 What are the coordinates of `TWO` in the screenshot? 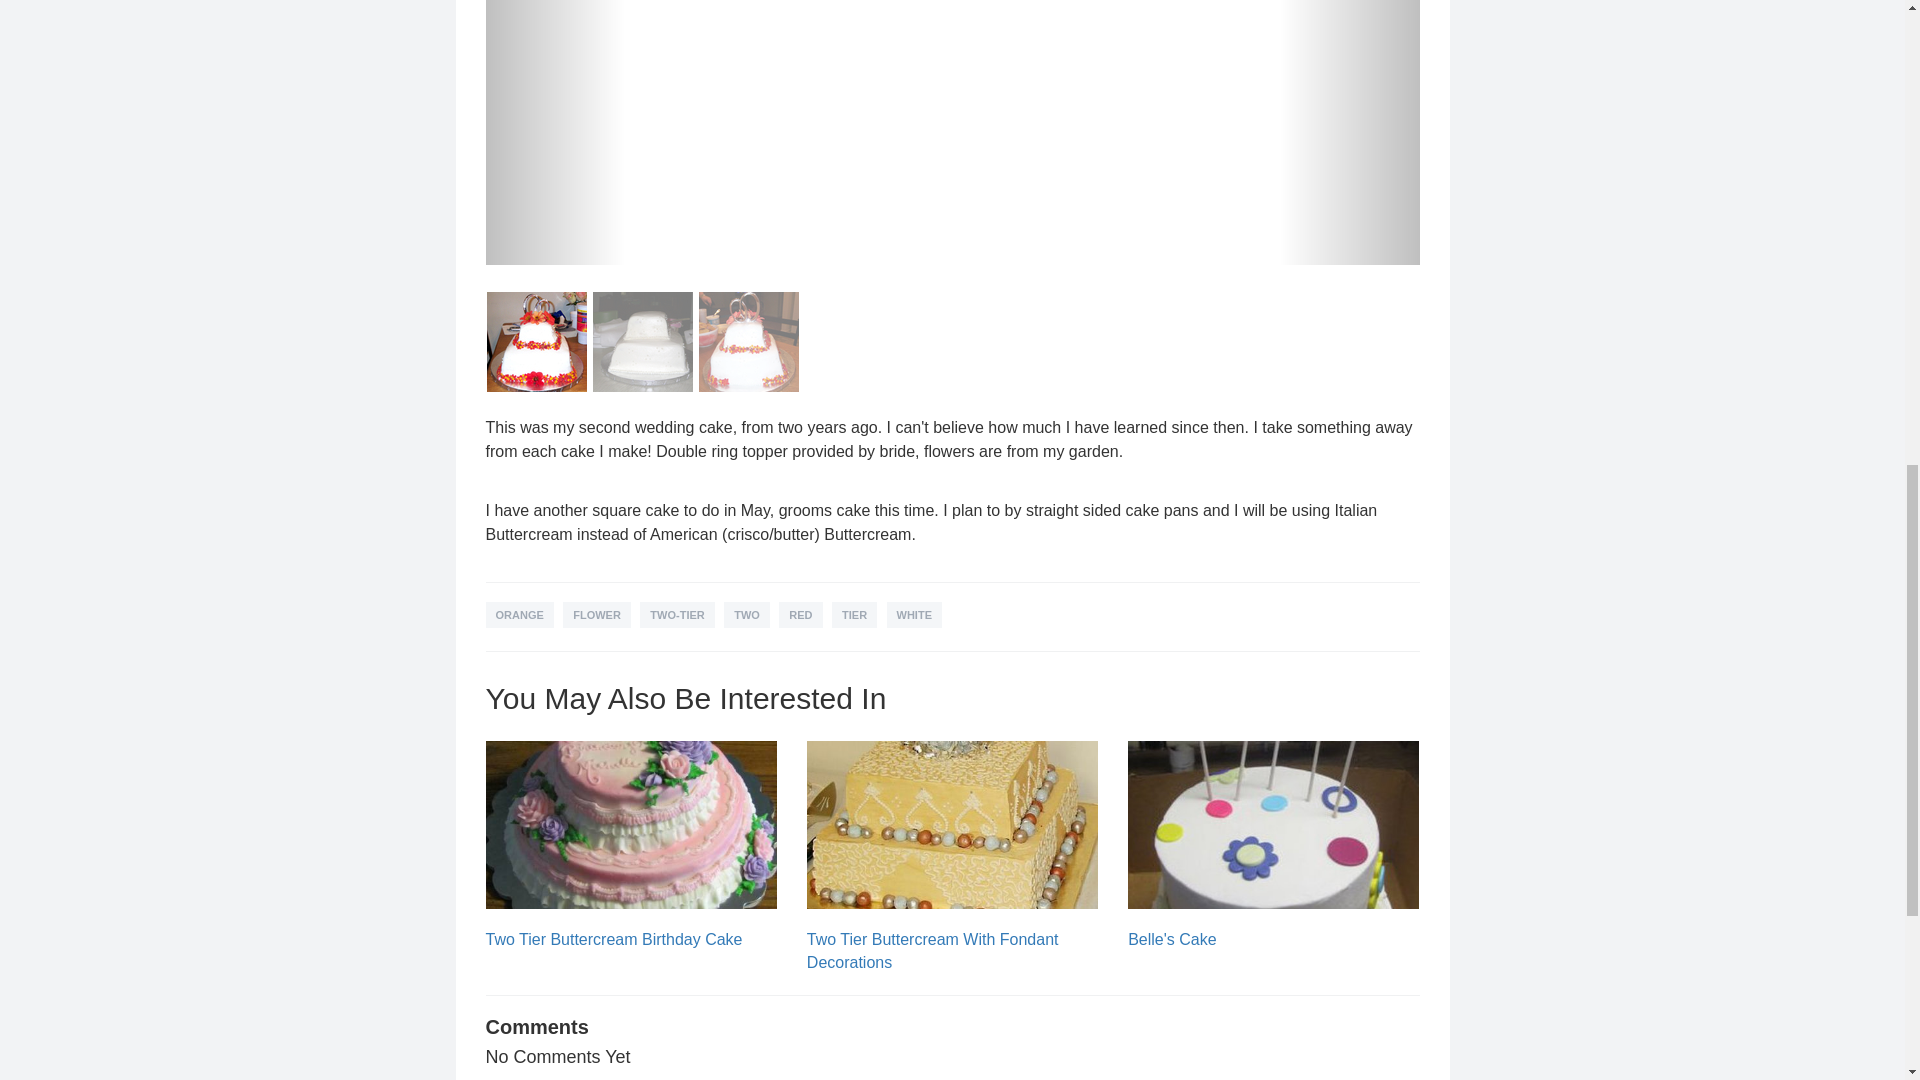 It's located at (746, 614).